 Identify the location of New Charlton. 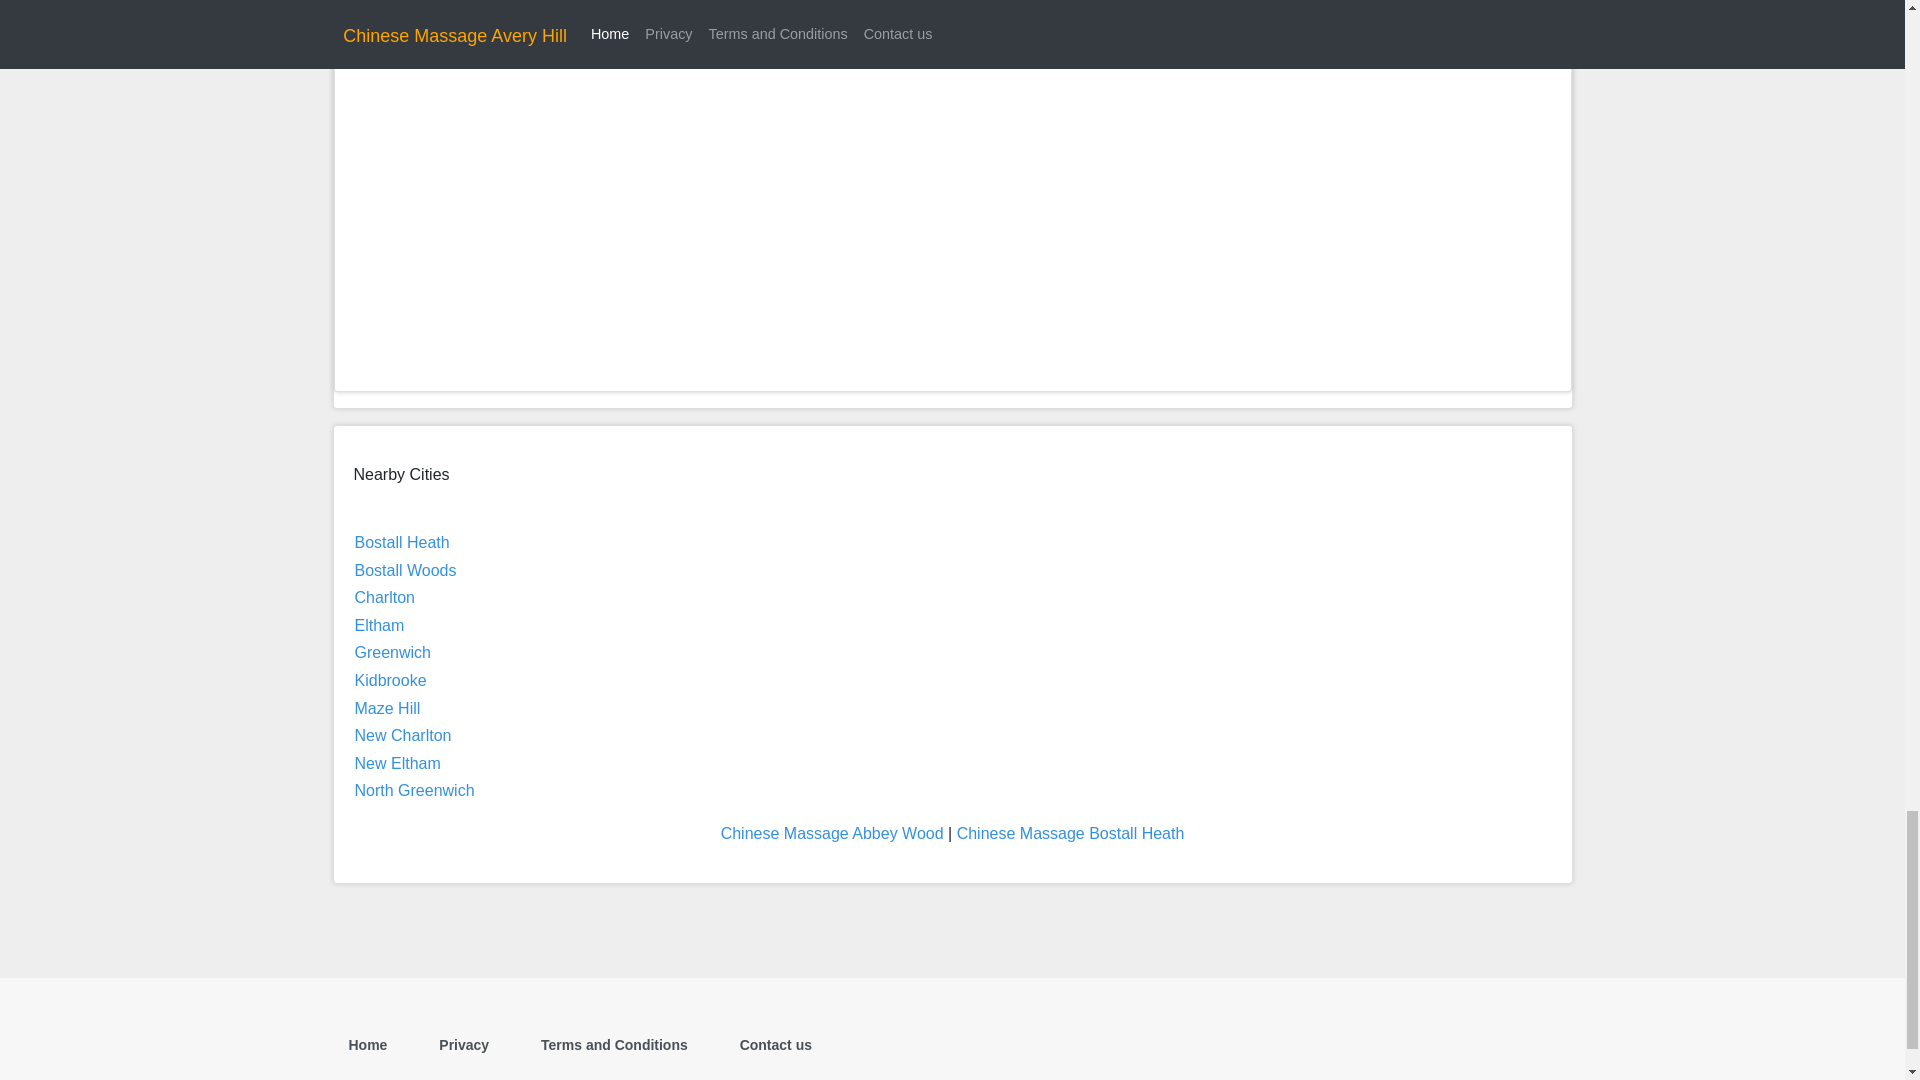
(402, 735).